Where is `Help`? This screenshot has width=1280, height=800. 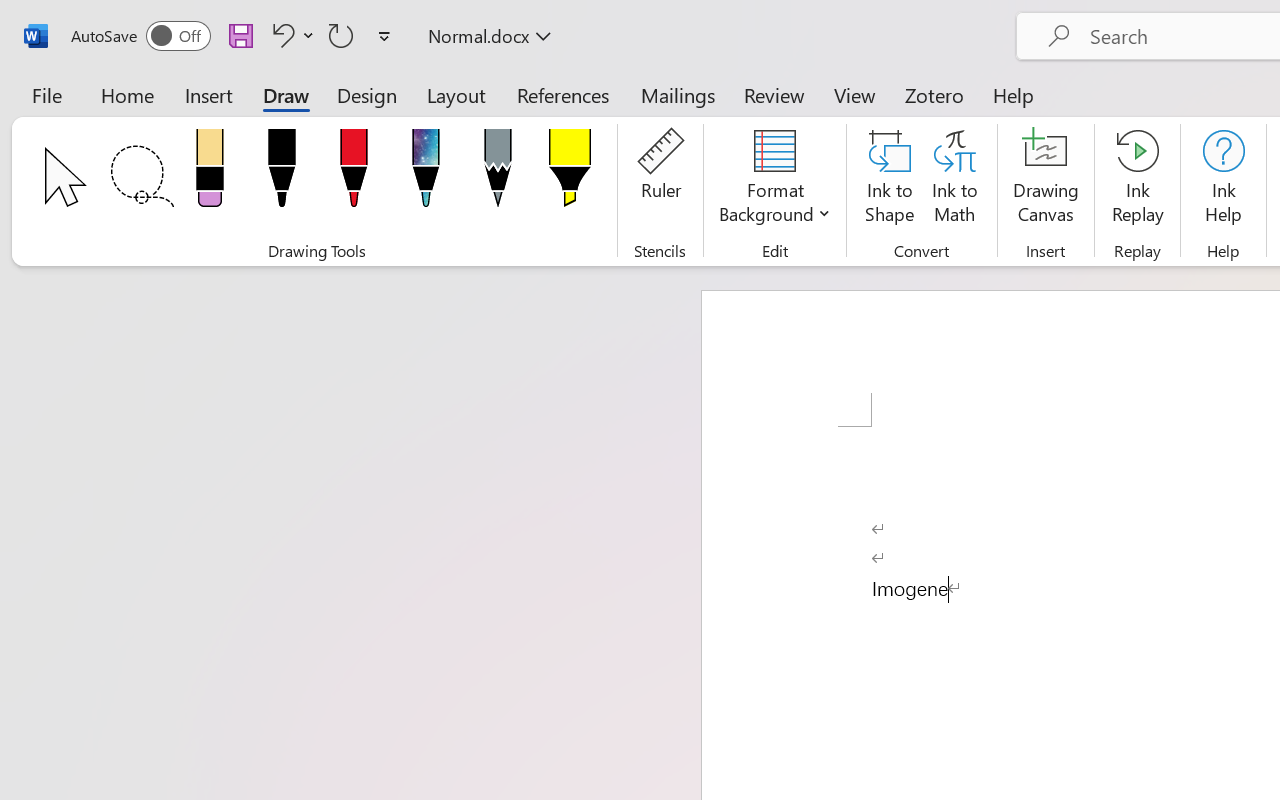
Help is located at coordinates (1014, 94).